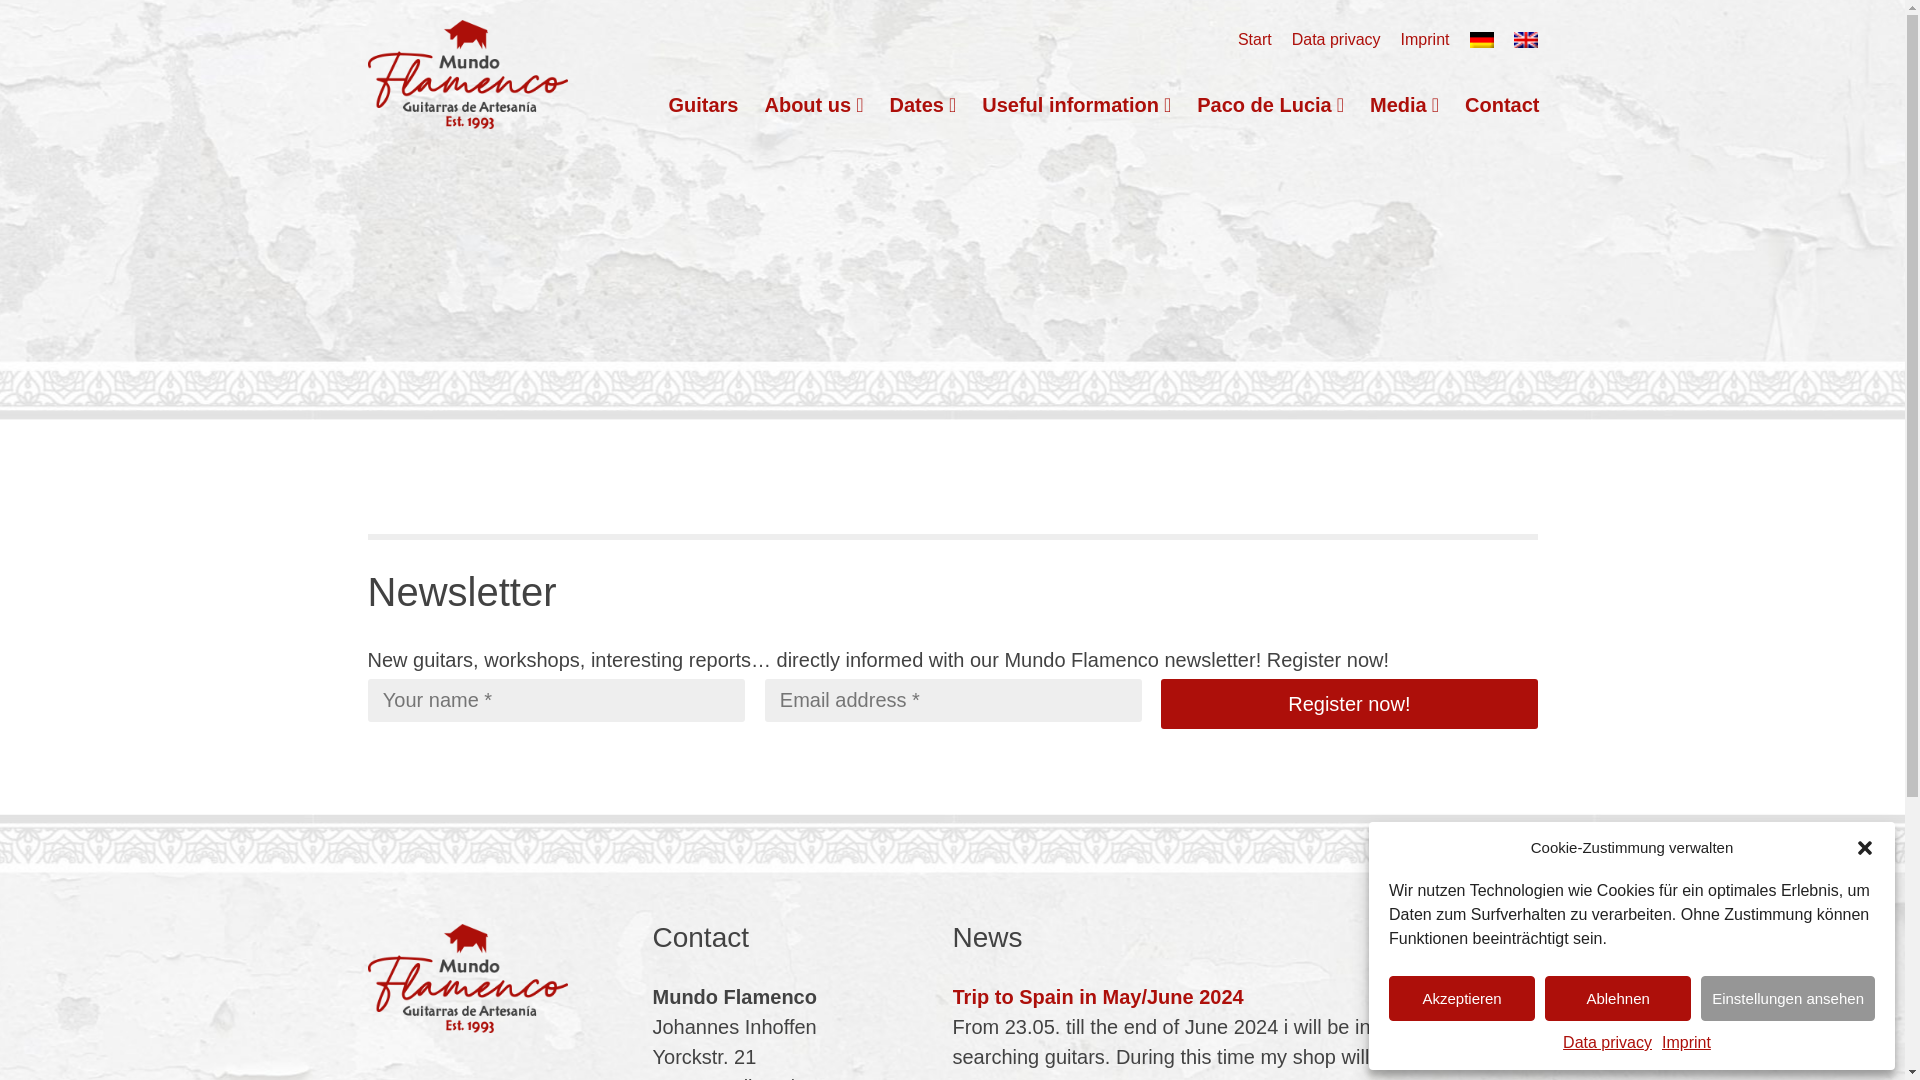  What do you see at coordinates (1461, 998) in the screenshot?
I see `Akzeptieren` at bounding box center [1461, 998].